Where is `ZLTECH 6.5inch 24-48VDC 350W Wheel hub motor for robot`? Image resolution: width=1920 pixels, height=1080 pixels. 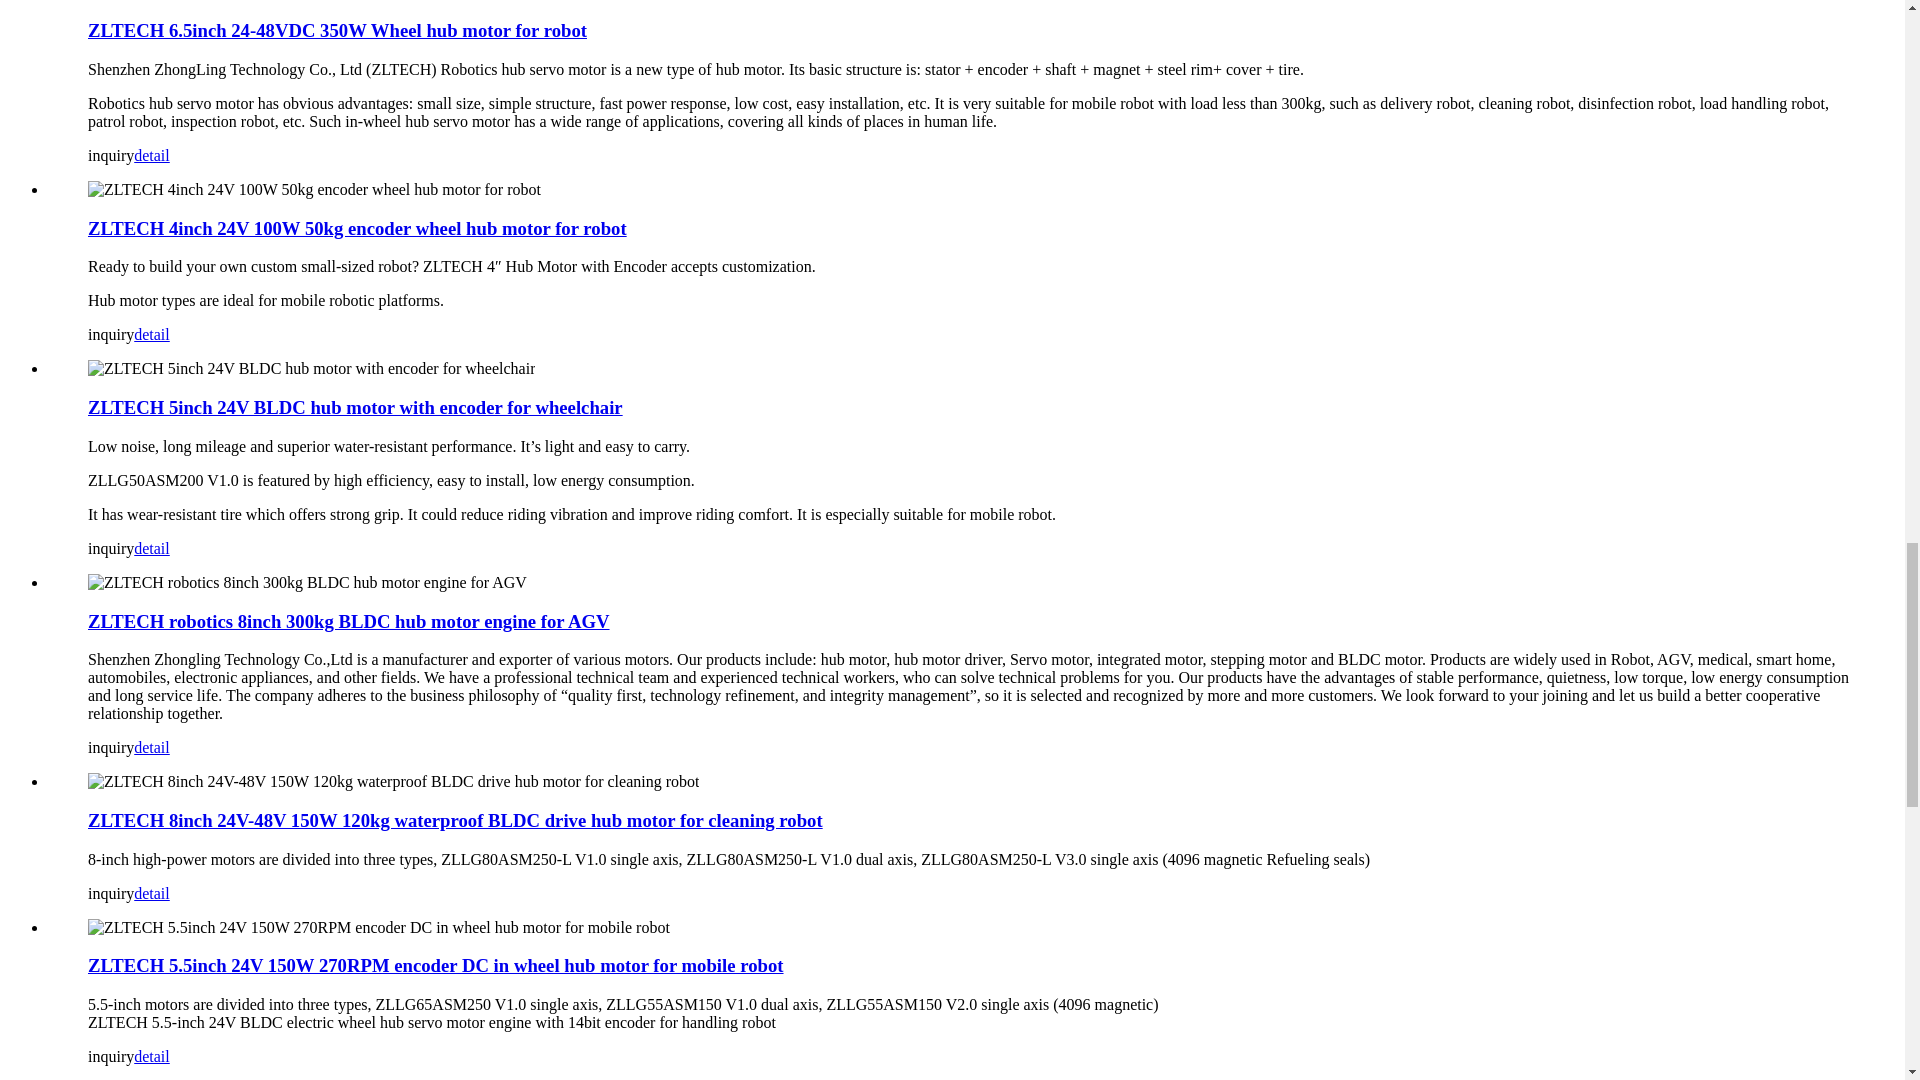
ZLTECH 6.5inch 24-48VDC 350W Wheel hub motor for robot is located at coordinates (338, 30).